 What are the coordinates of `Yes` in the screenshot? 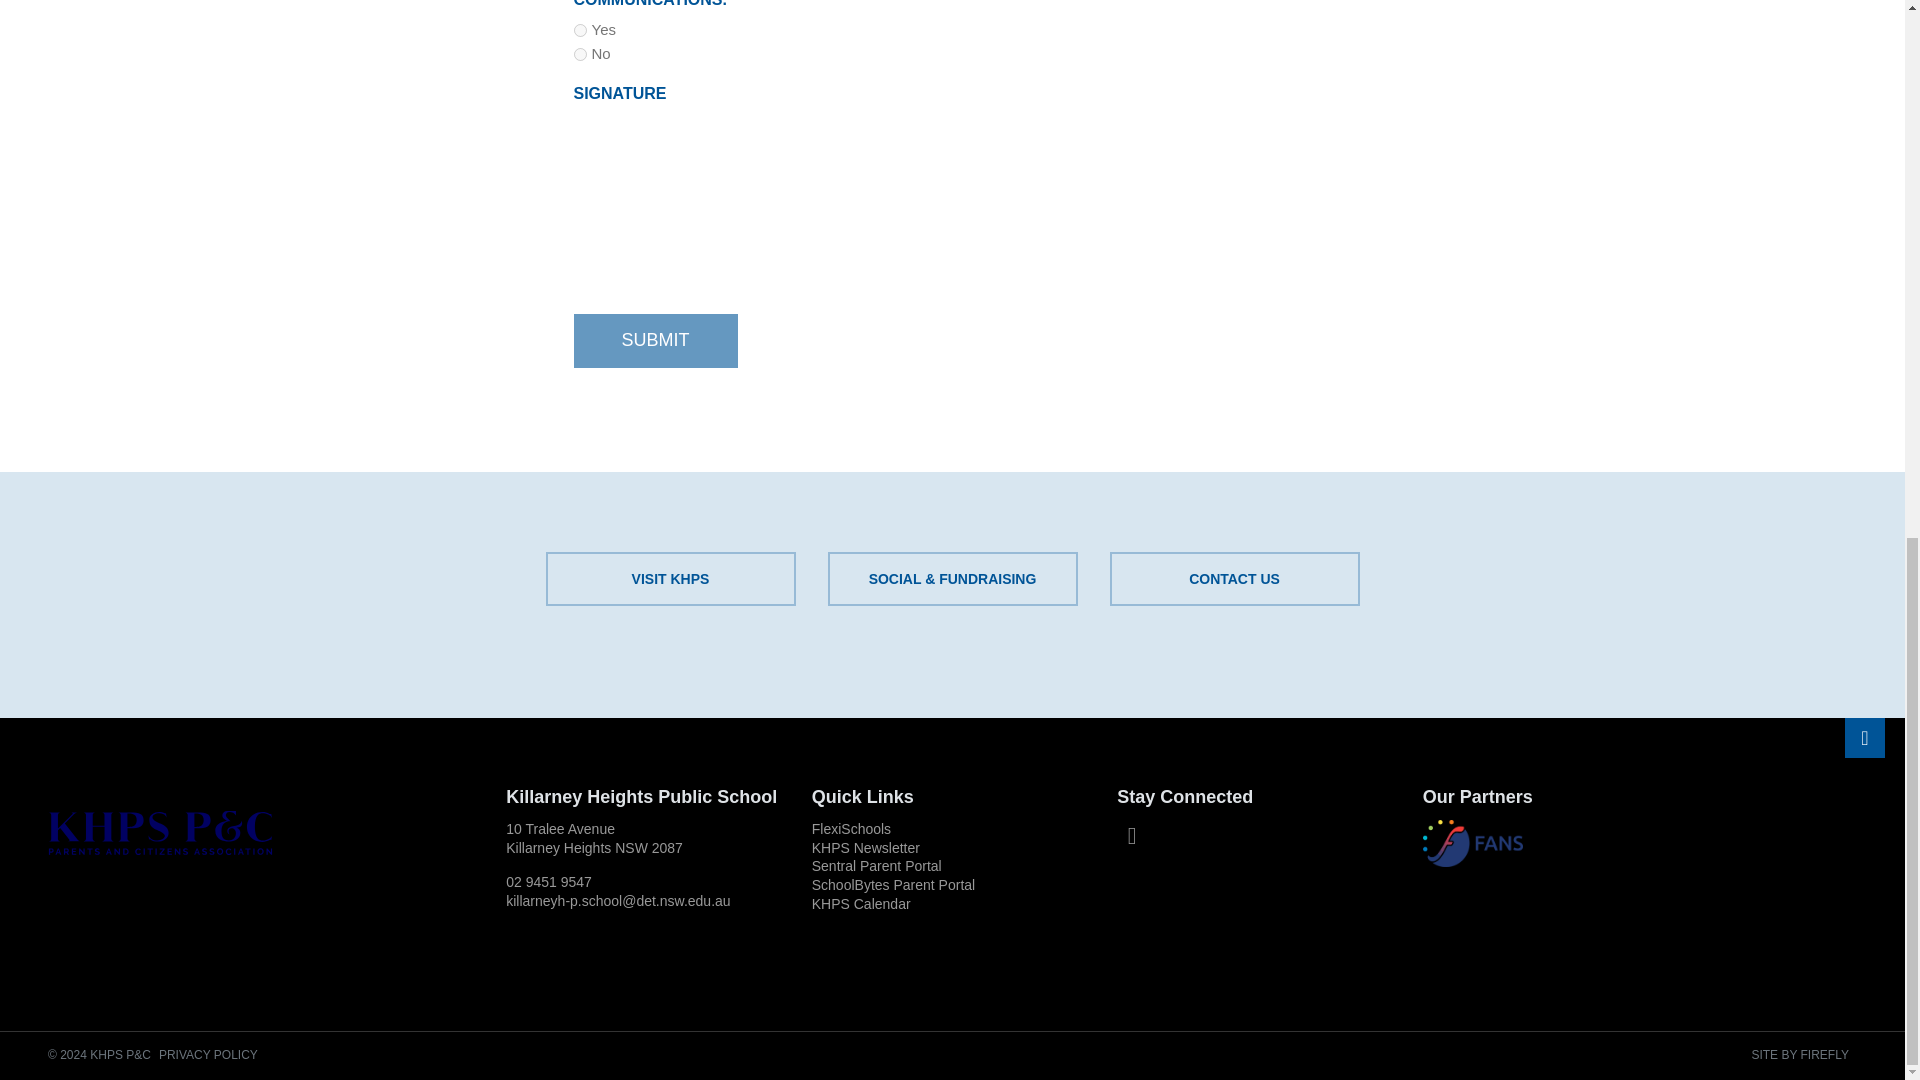 It's located at (580, 30).